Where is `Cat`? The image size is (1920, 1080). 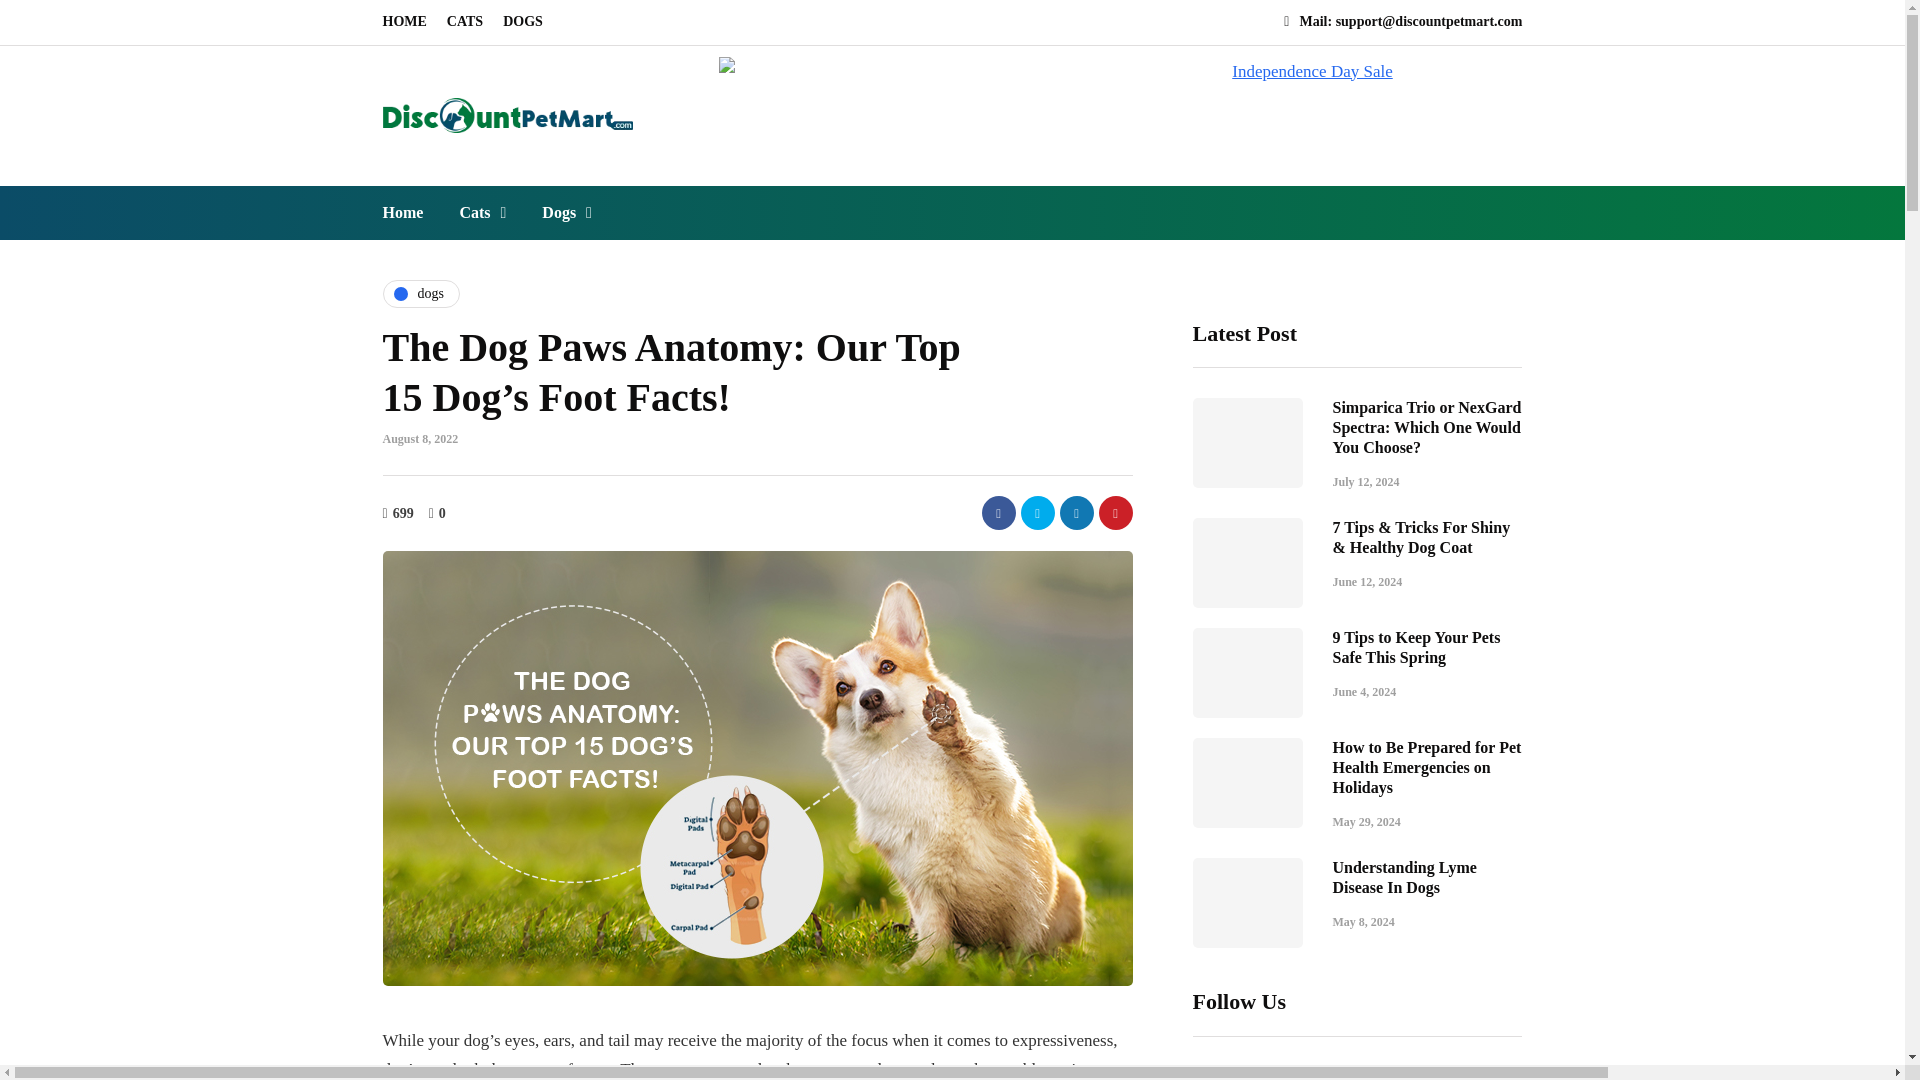
Cat is located at coordinates (482, 212).